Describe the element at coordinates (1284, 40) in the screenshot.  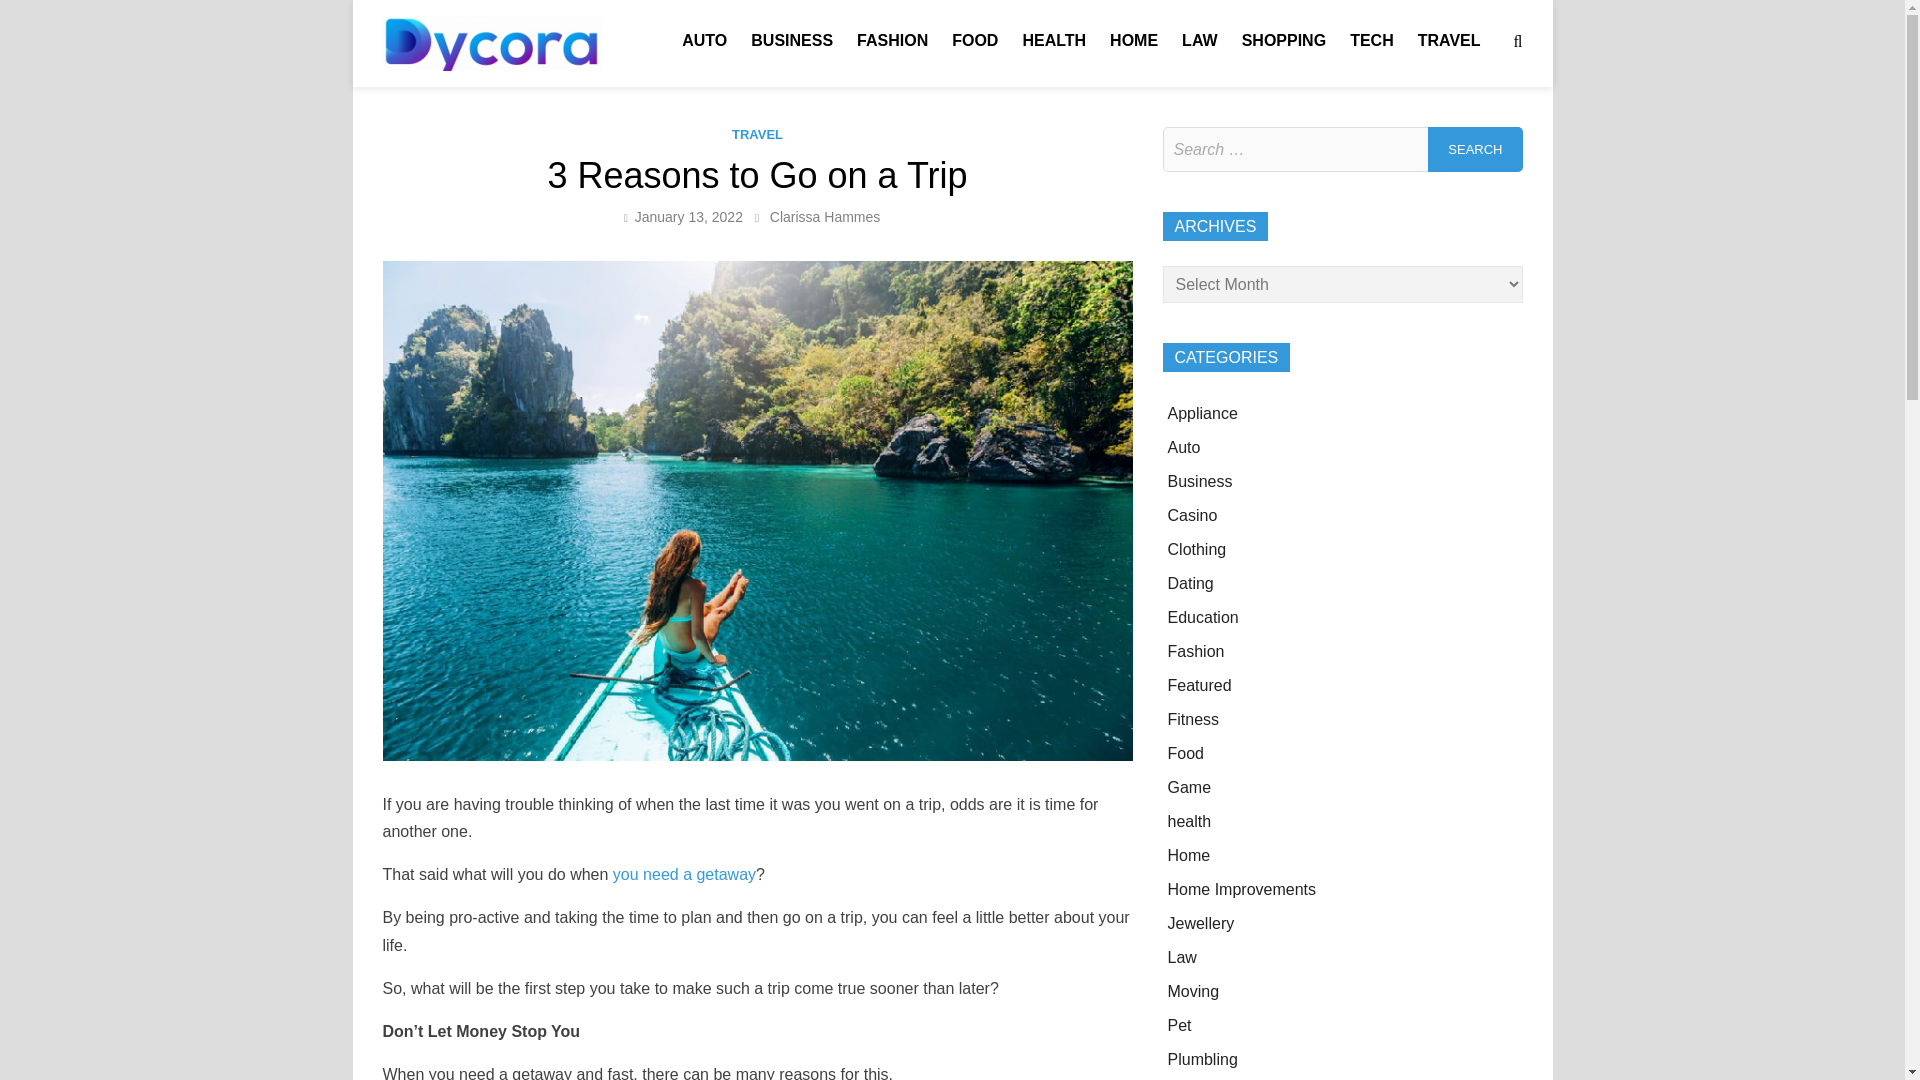
I see `SHOPPING` at that location.